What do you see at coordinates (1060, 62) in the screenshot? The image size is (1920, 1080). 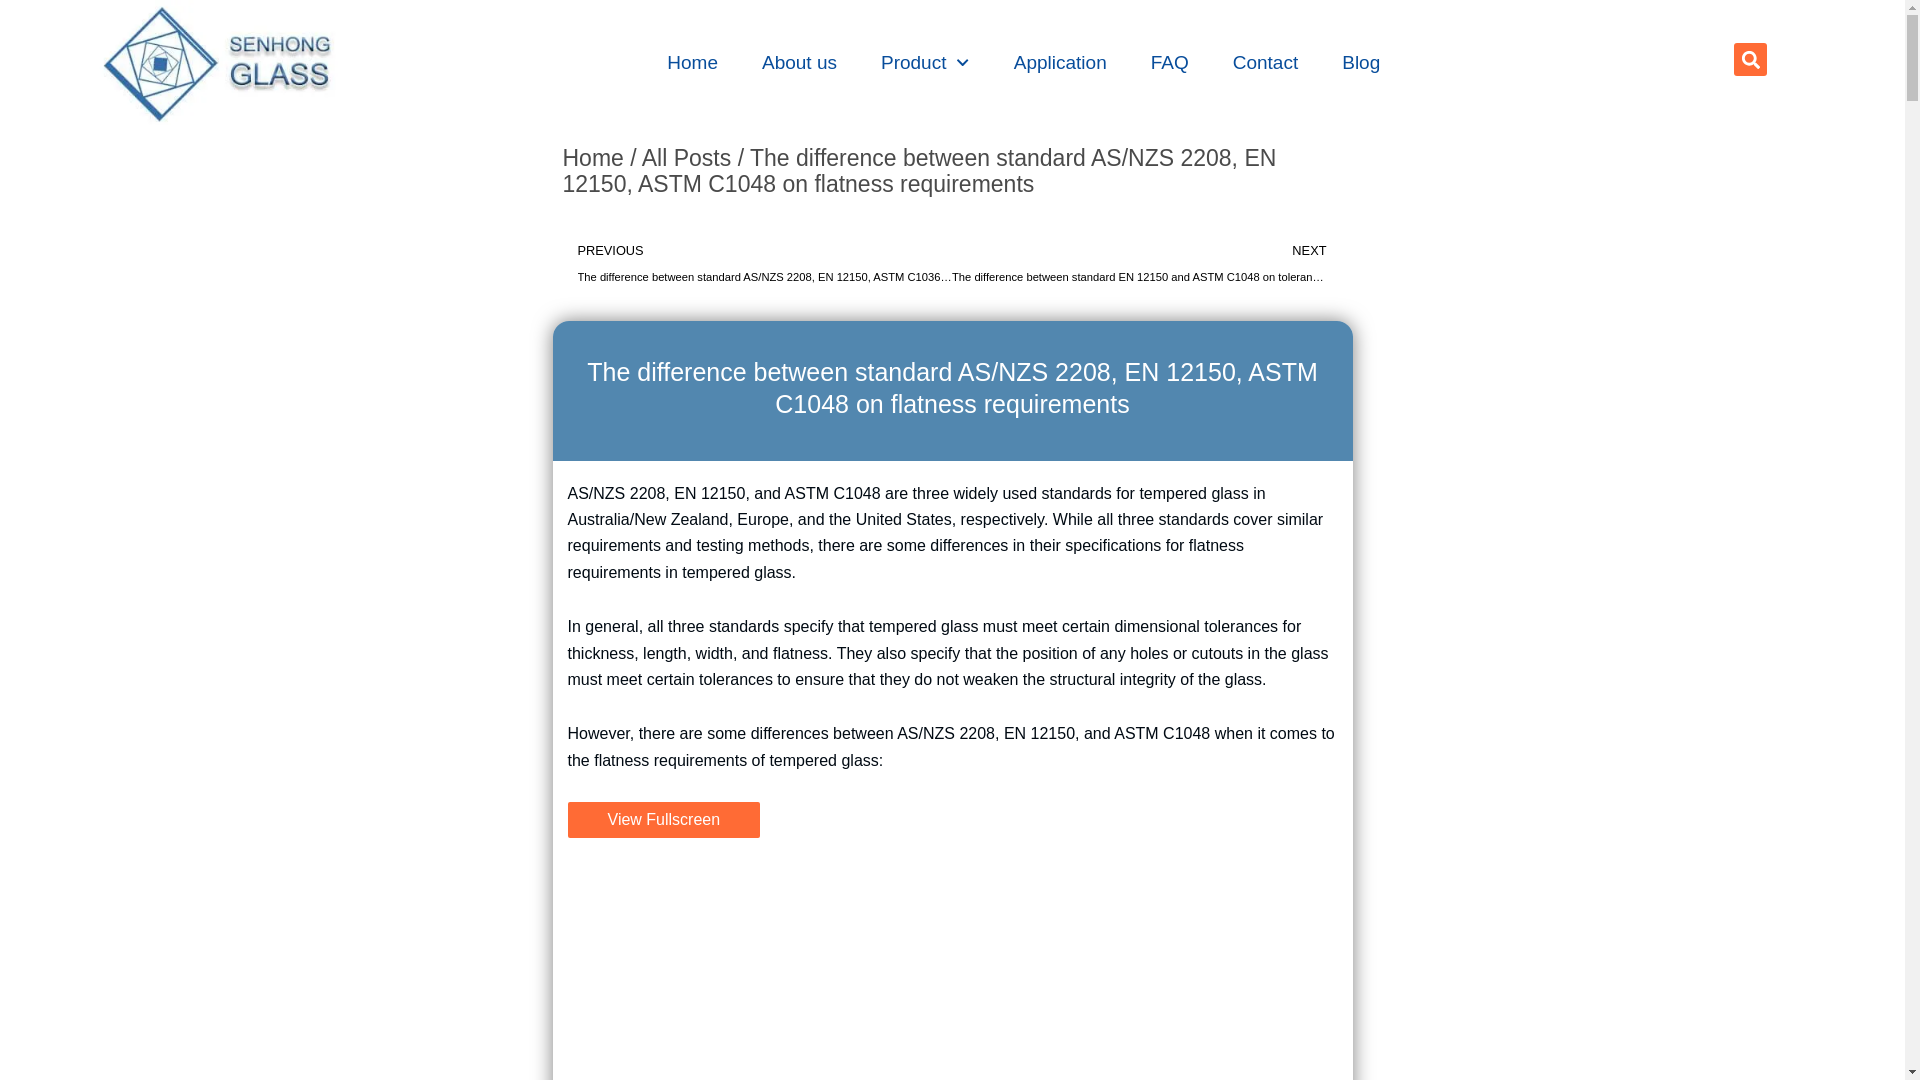 I see `Application` at bounding box center [1060, 62].